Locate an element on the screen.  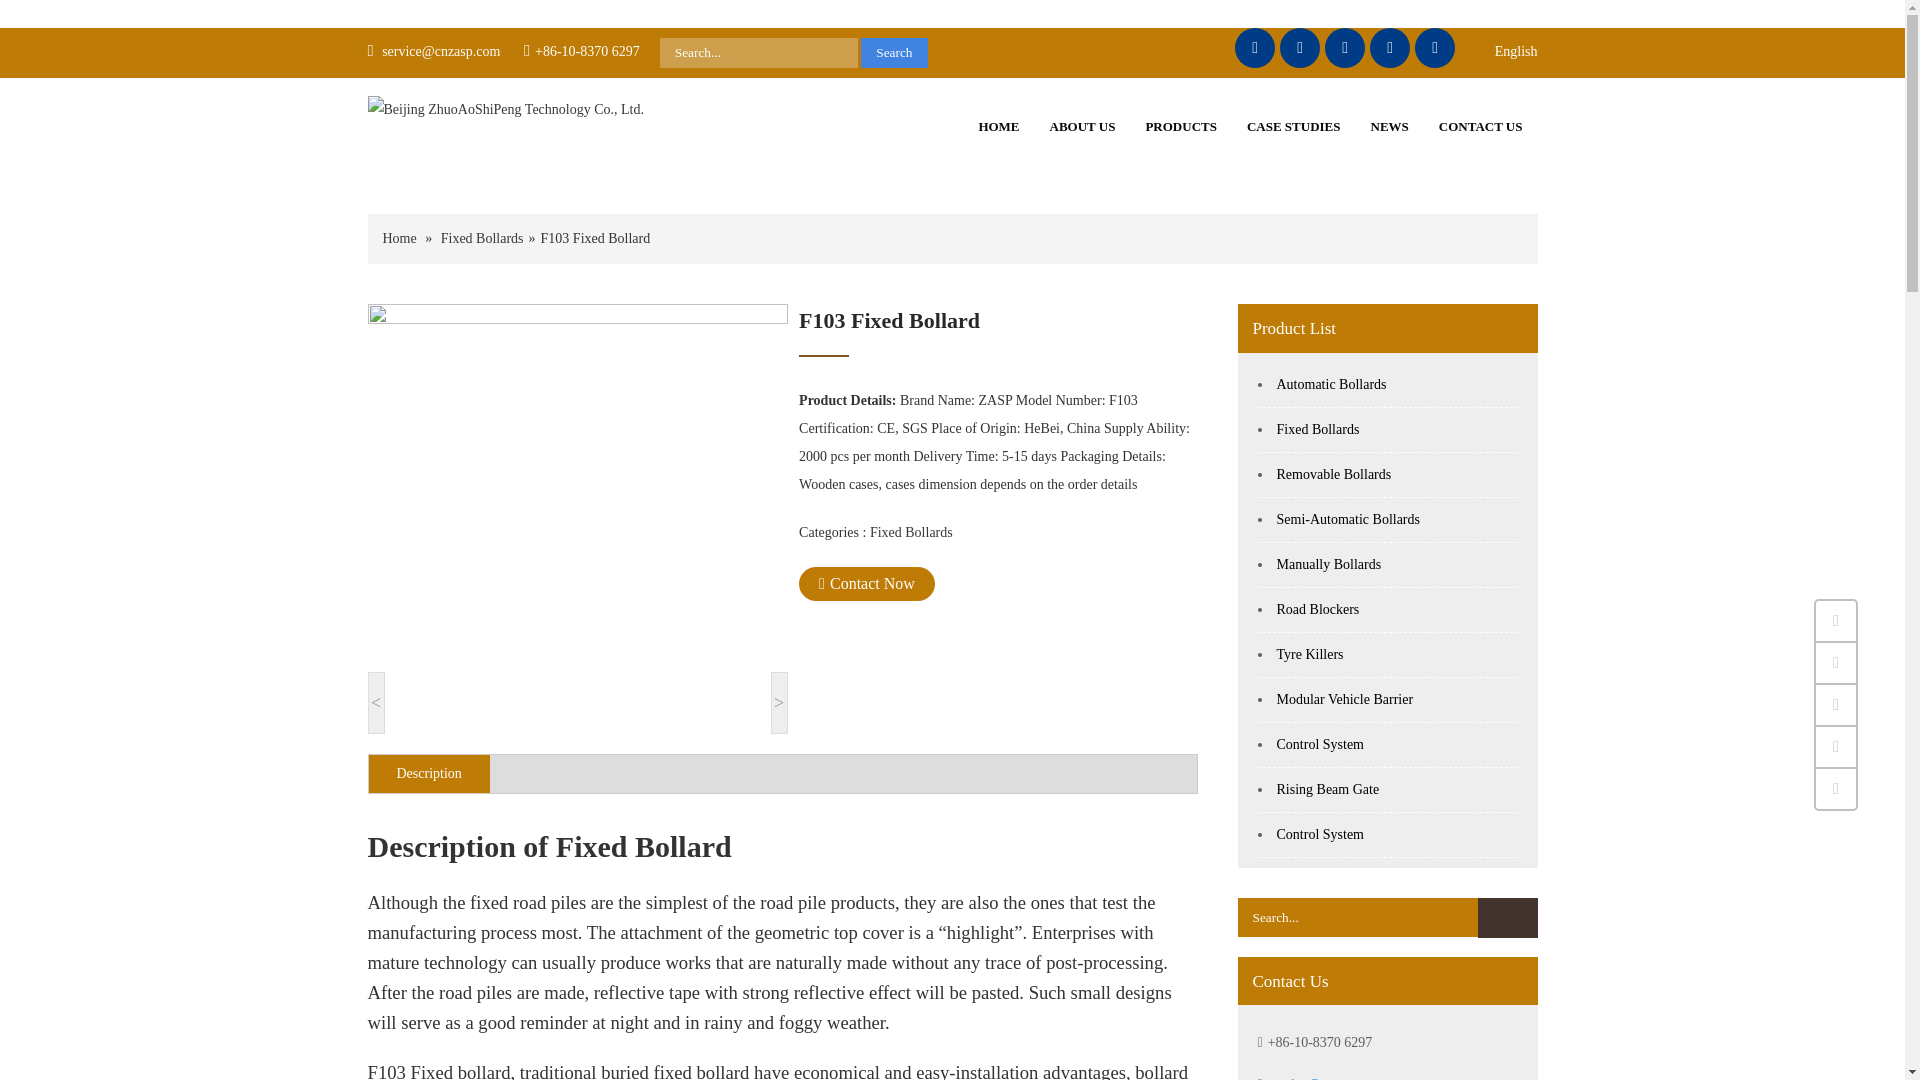
CASE STUDIES is located at coordinates (1294, 126).